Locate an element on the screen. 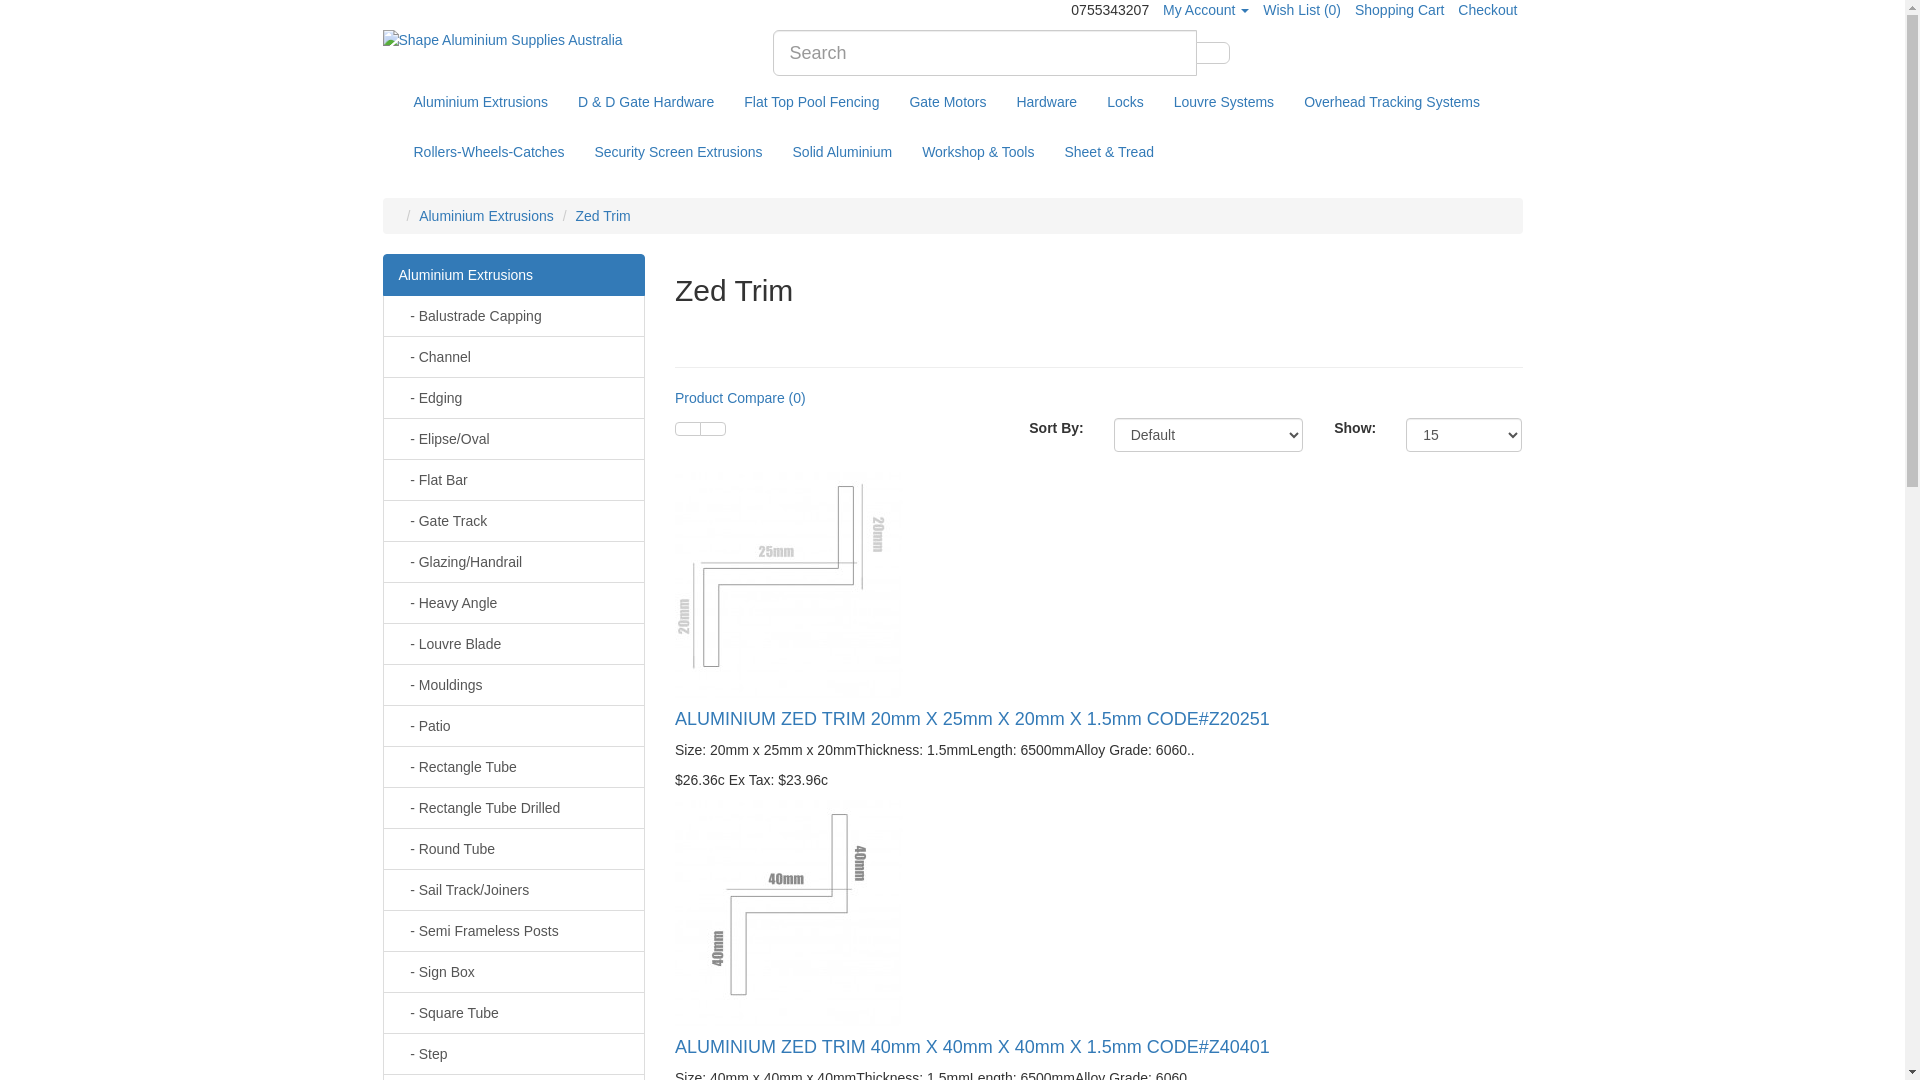 Image resolution: width=1920 pixels, height=1080 pixels.    - Patio is located at coordinates (514, 726).